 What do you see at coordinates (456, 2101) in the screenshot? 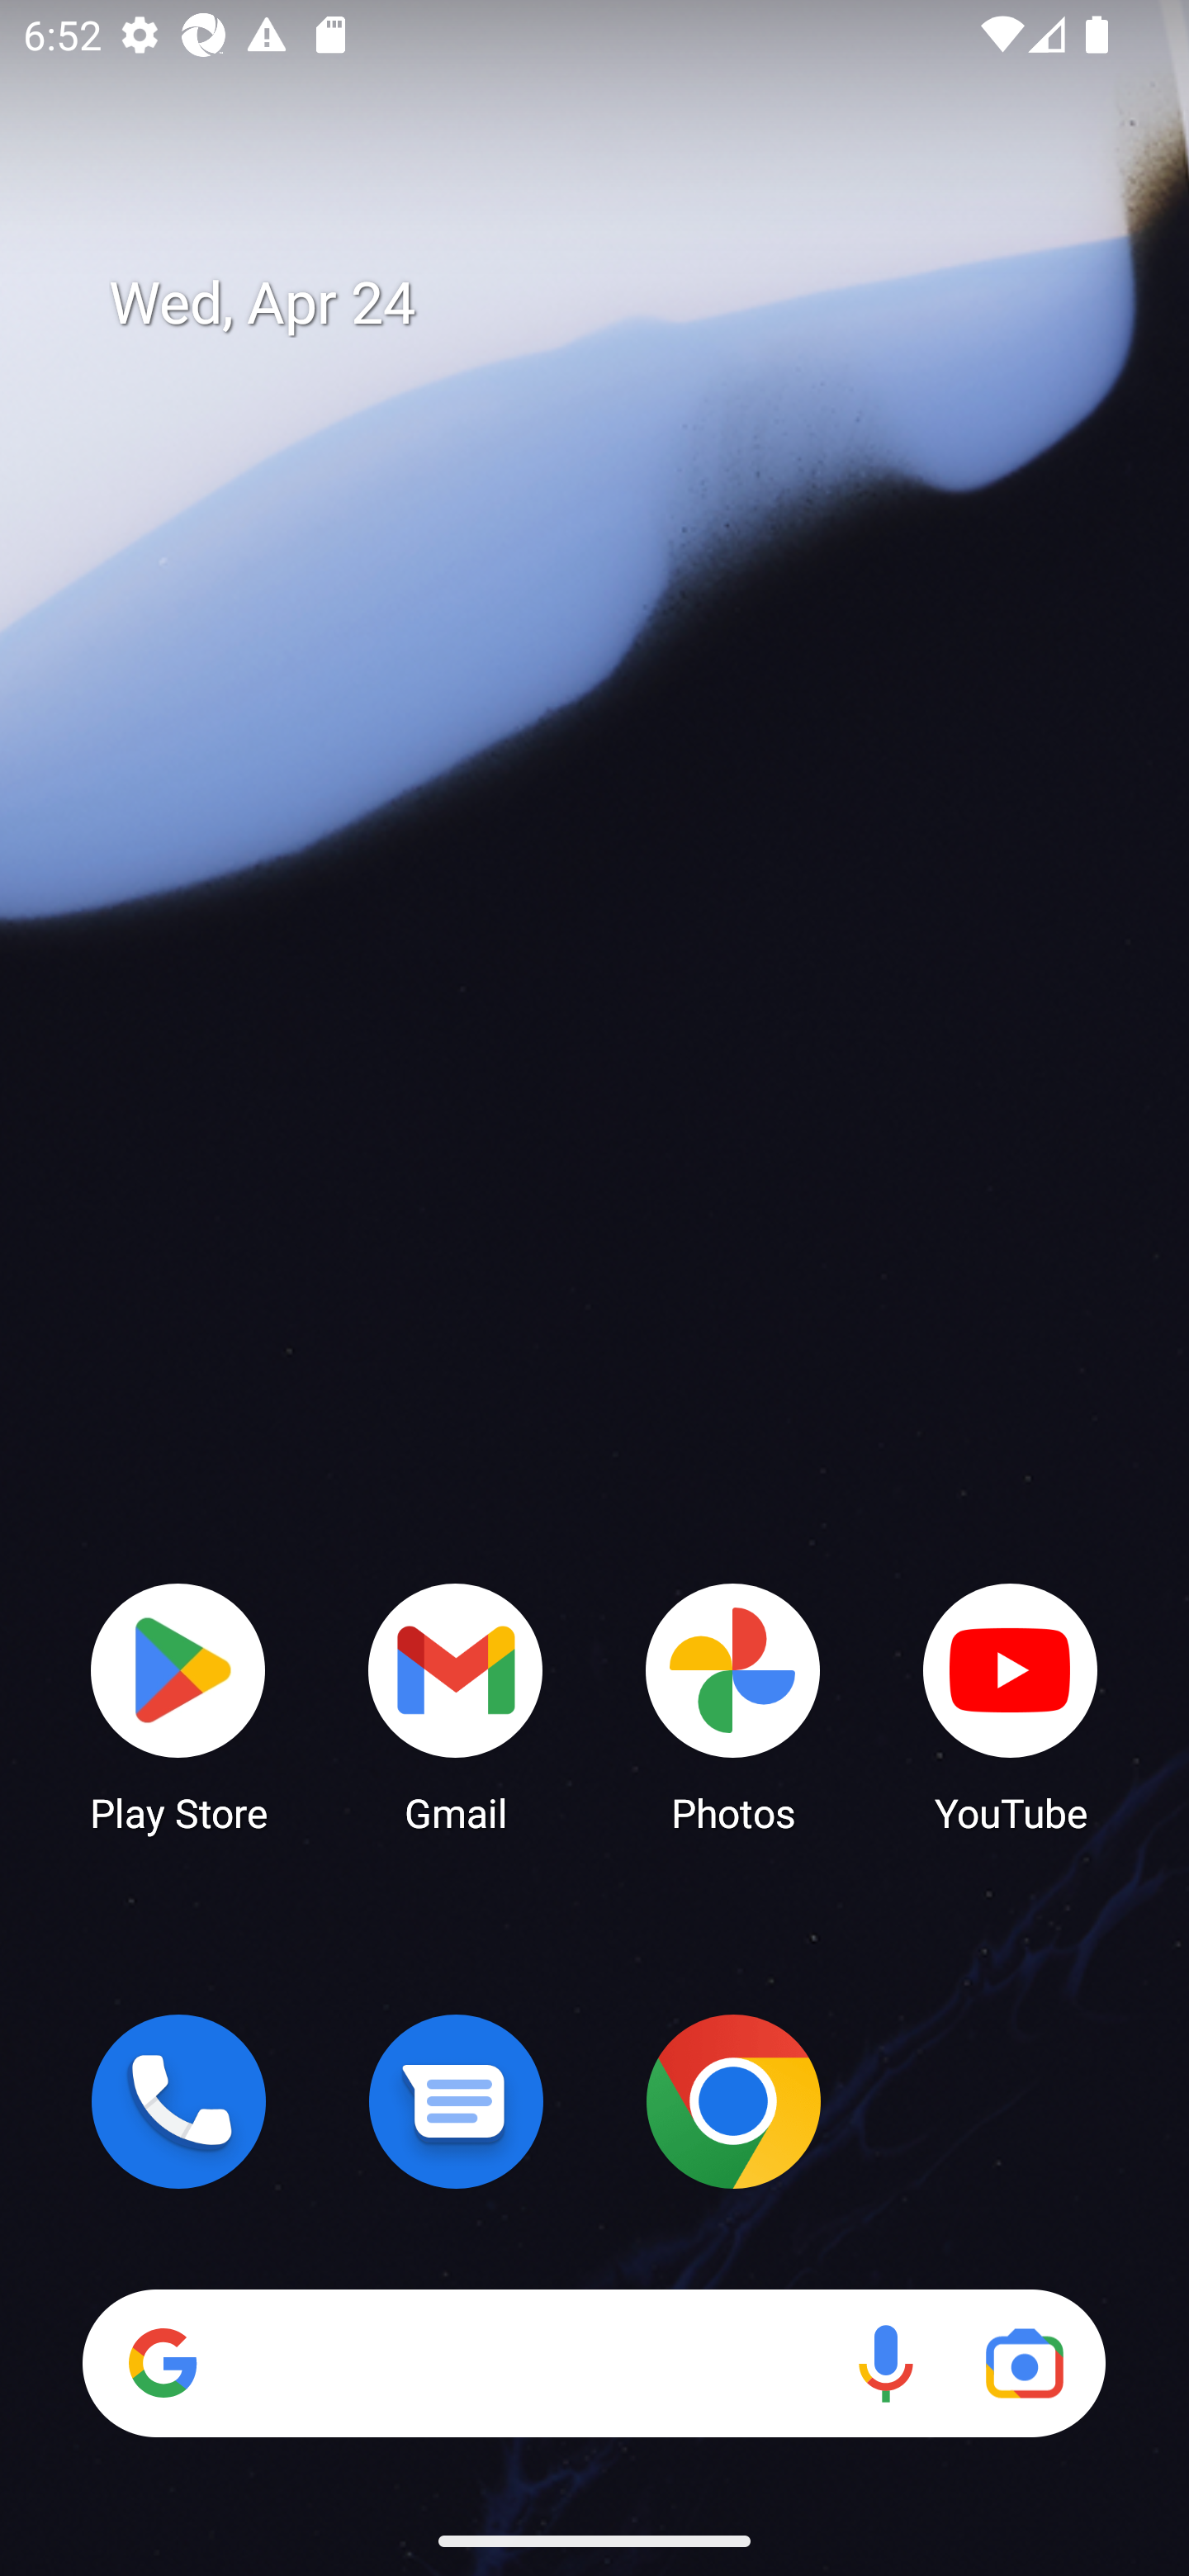
I see `Messages` at bounding box center [456, 2101].